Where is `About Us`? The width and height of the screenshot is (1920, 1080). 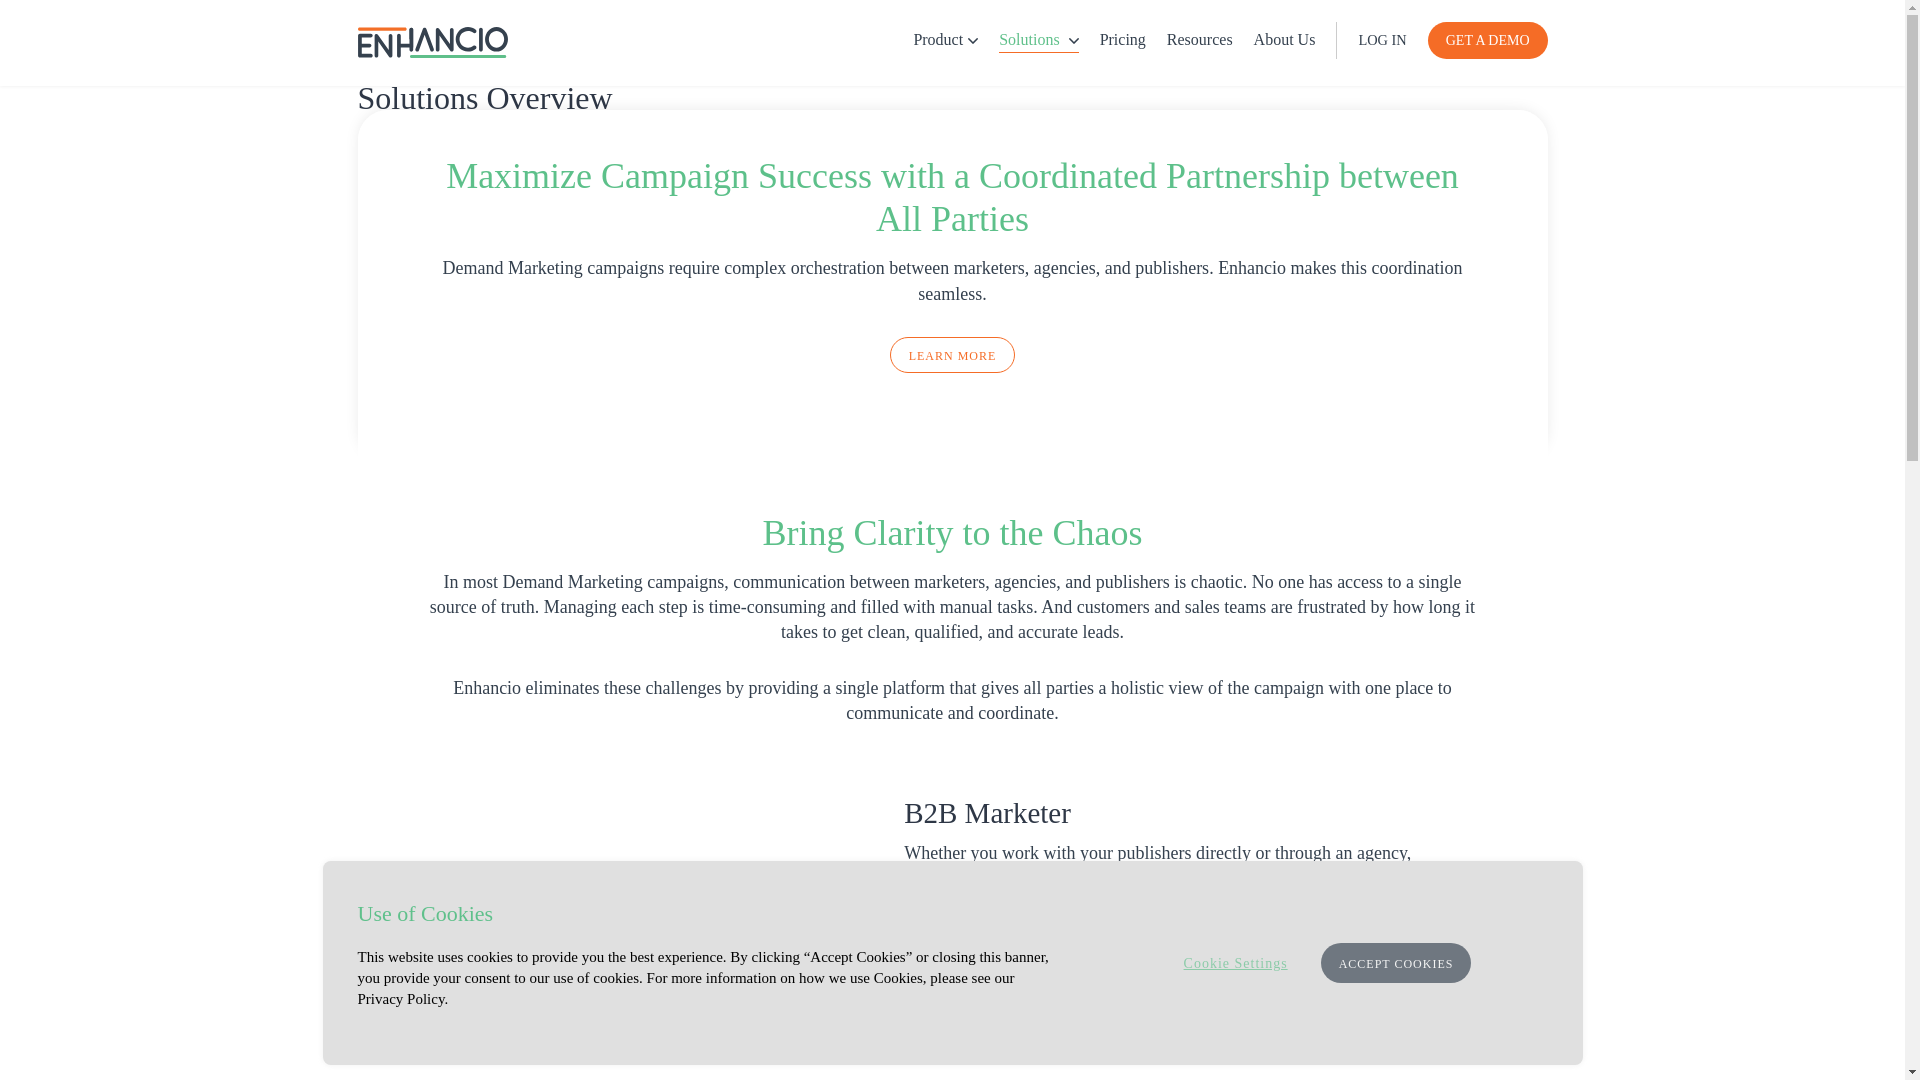
About Us is located at coordinates (1284, 40).